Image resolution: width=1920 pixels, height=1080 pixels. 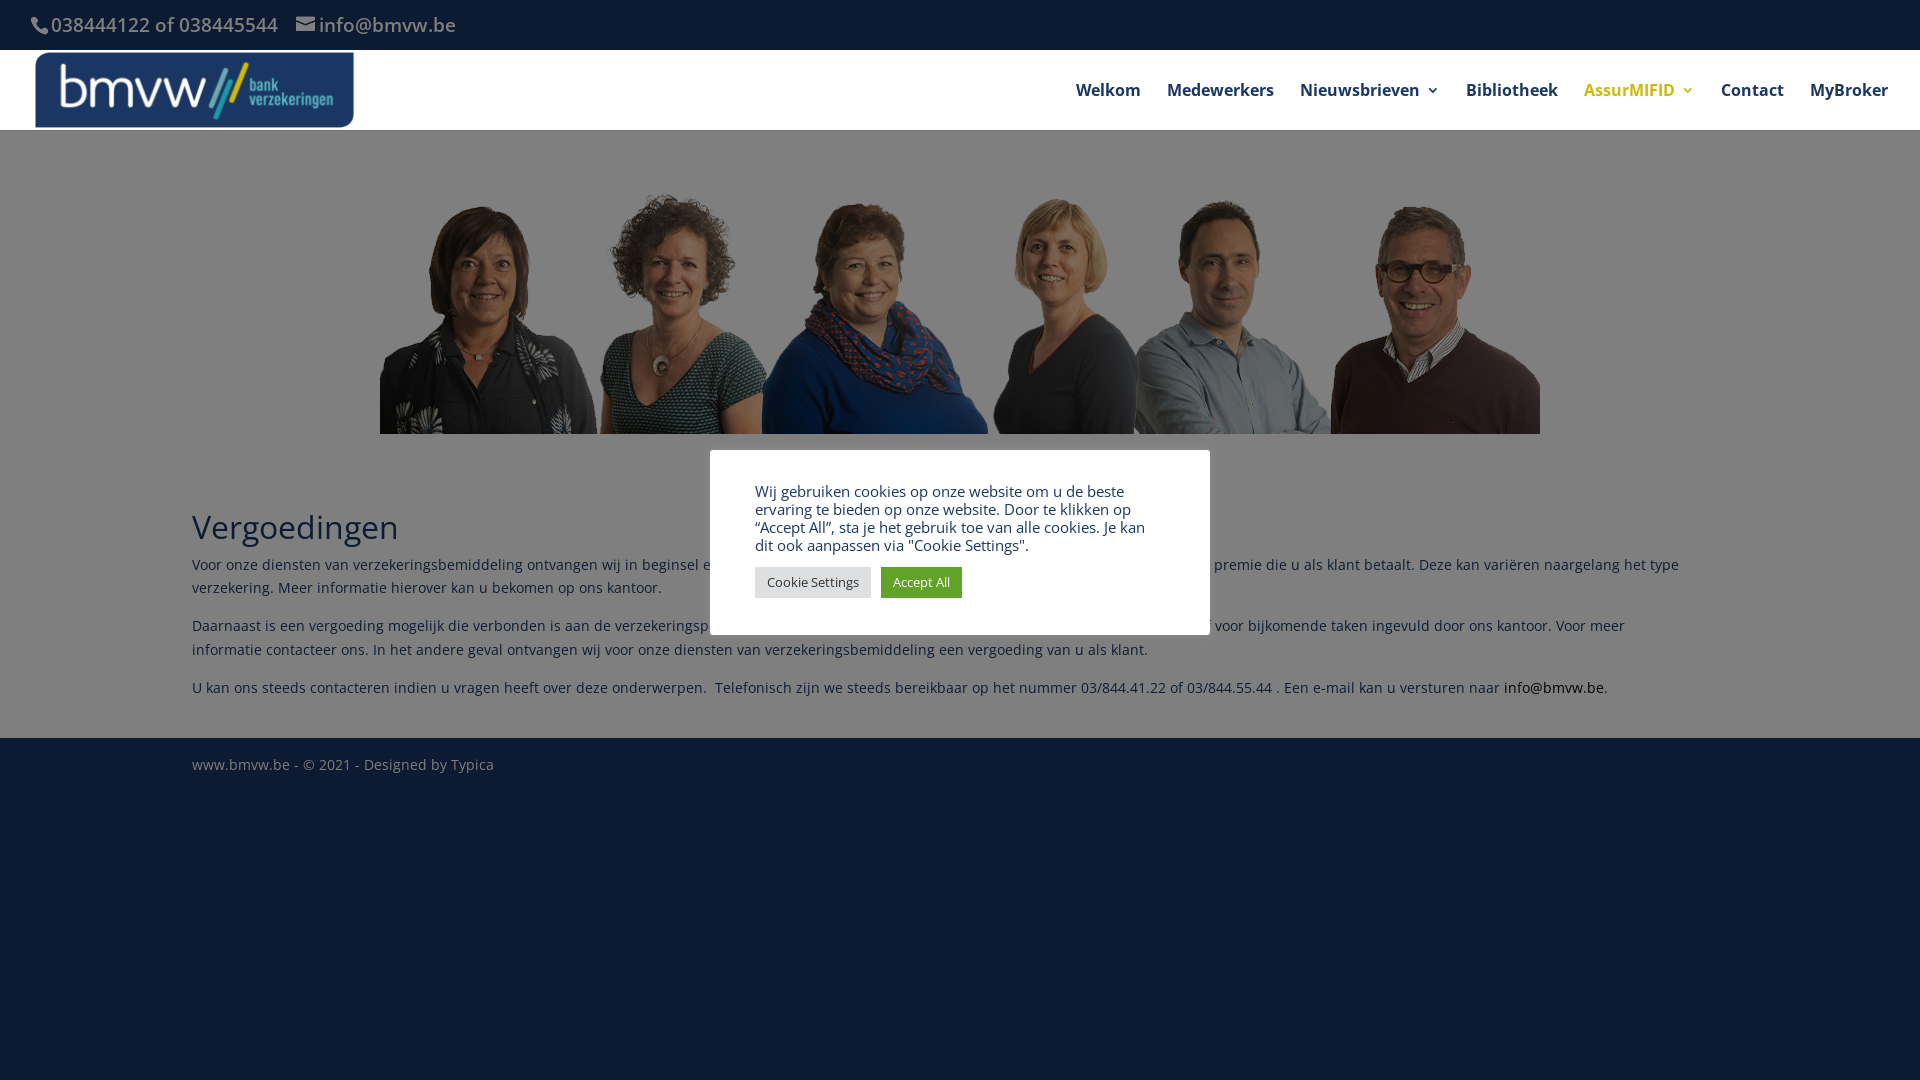 What do you see at coordinates (1640, 106) in the screenshot?
I see `AssurMIFID` at bounding box center [1640, 106].